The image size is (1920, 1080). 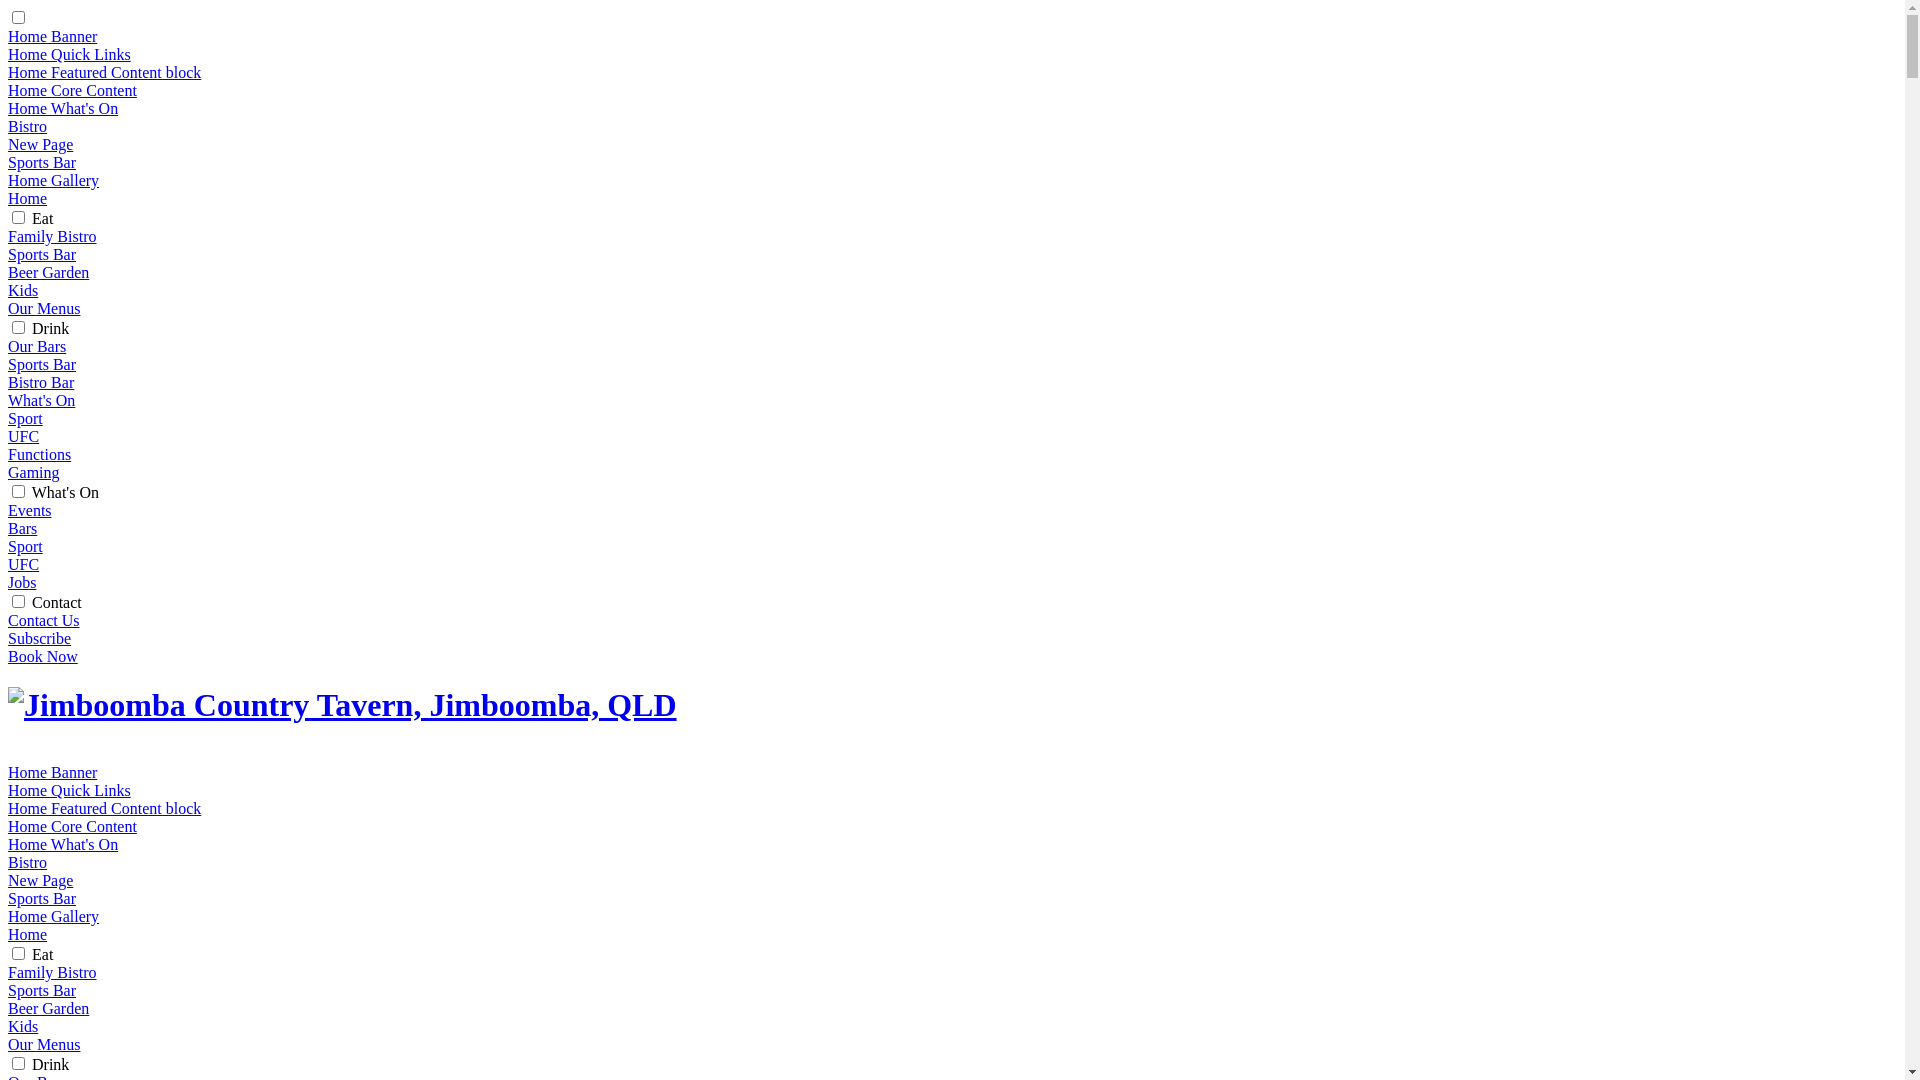 I want to click on Home Core Content, so click(x=72, y=90).